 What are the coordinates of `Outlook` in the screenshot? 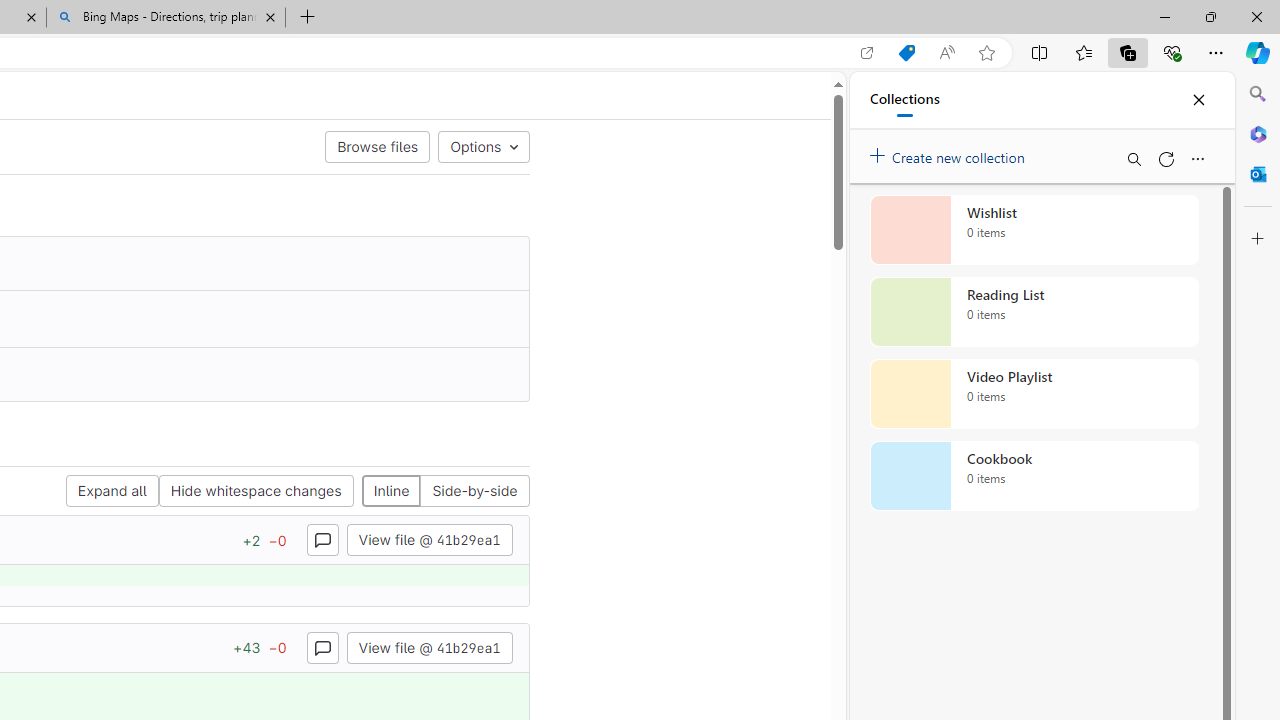 It's located at (1258, 174).